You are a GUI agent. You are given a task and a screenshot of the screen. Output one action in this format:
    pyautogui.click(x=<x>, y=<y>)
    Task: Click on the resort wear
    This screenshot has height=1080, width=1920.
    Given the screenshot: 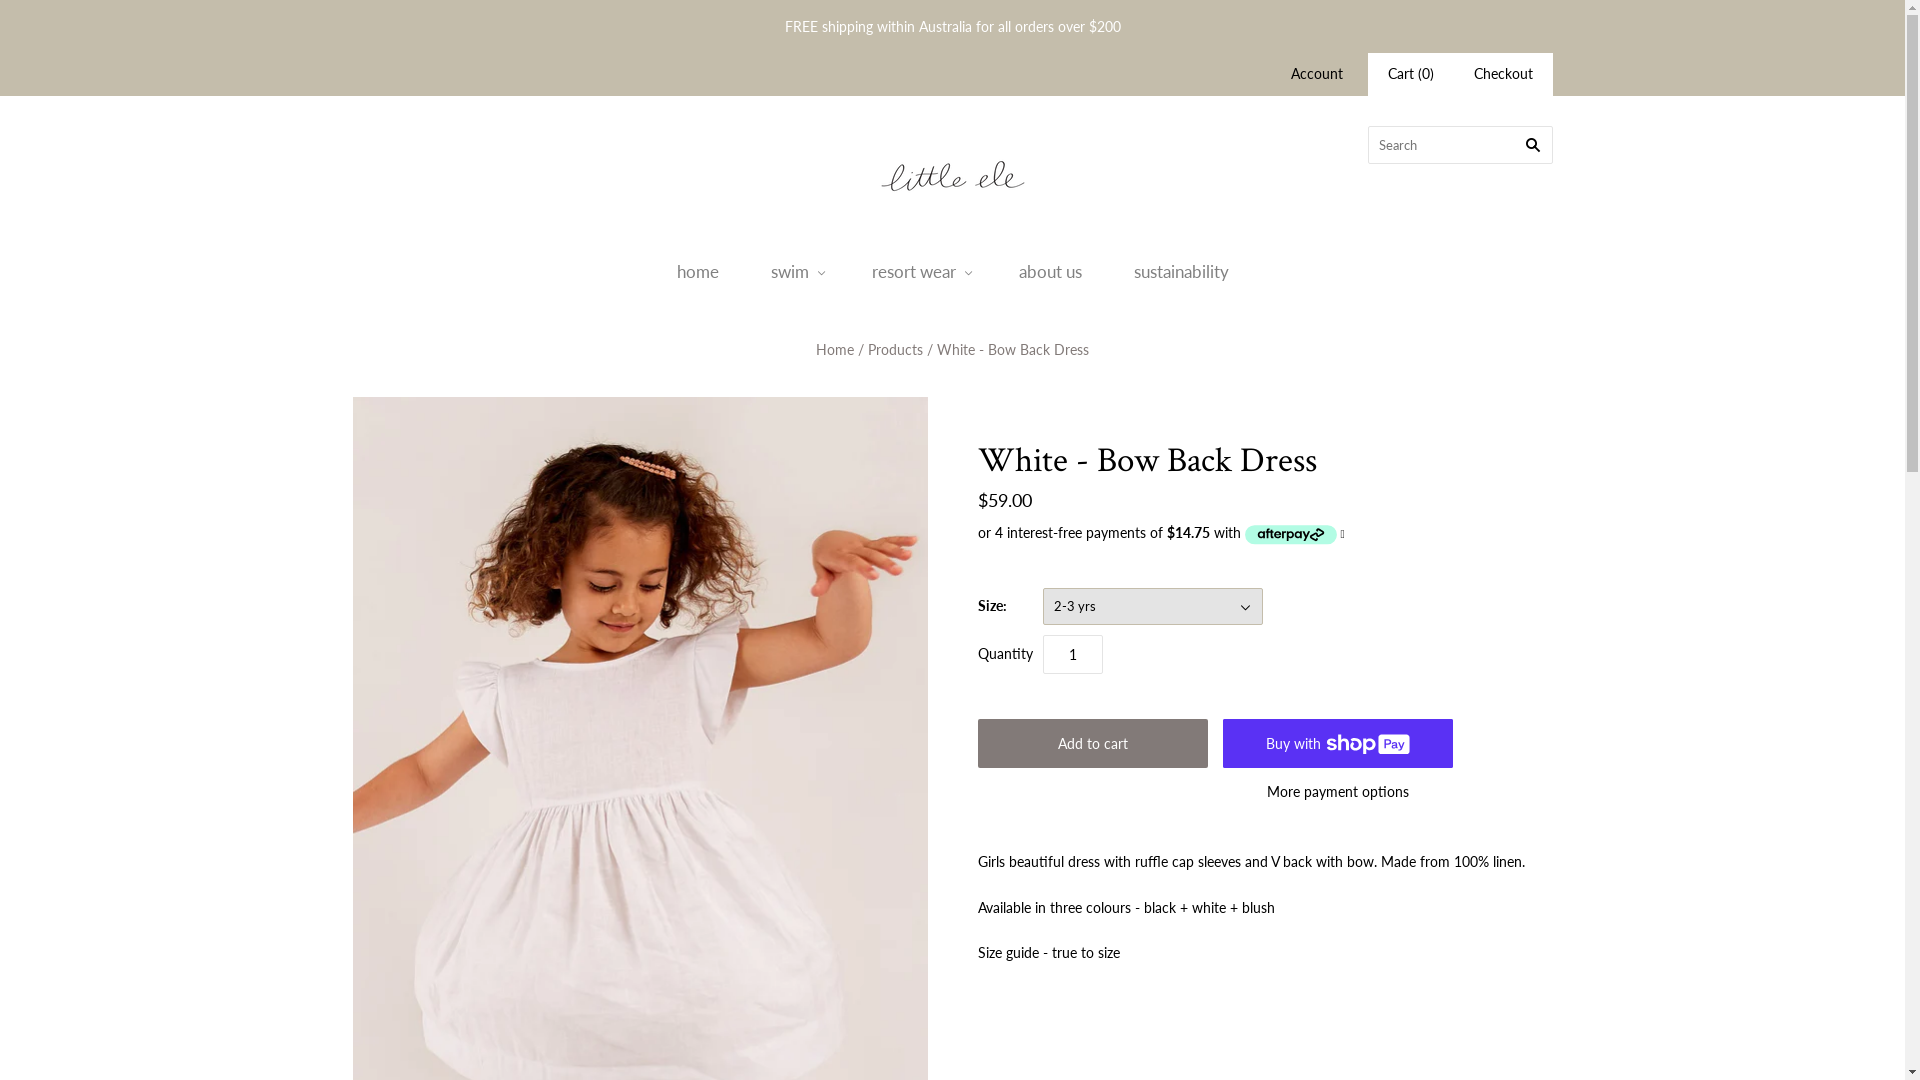 What is the action you would take?
    pyautogui.click(x=920, y=272)
    